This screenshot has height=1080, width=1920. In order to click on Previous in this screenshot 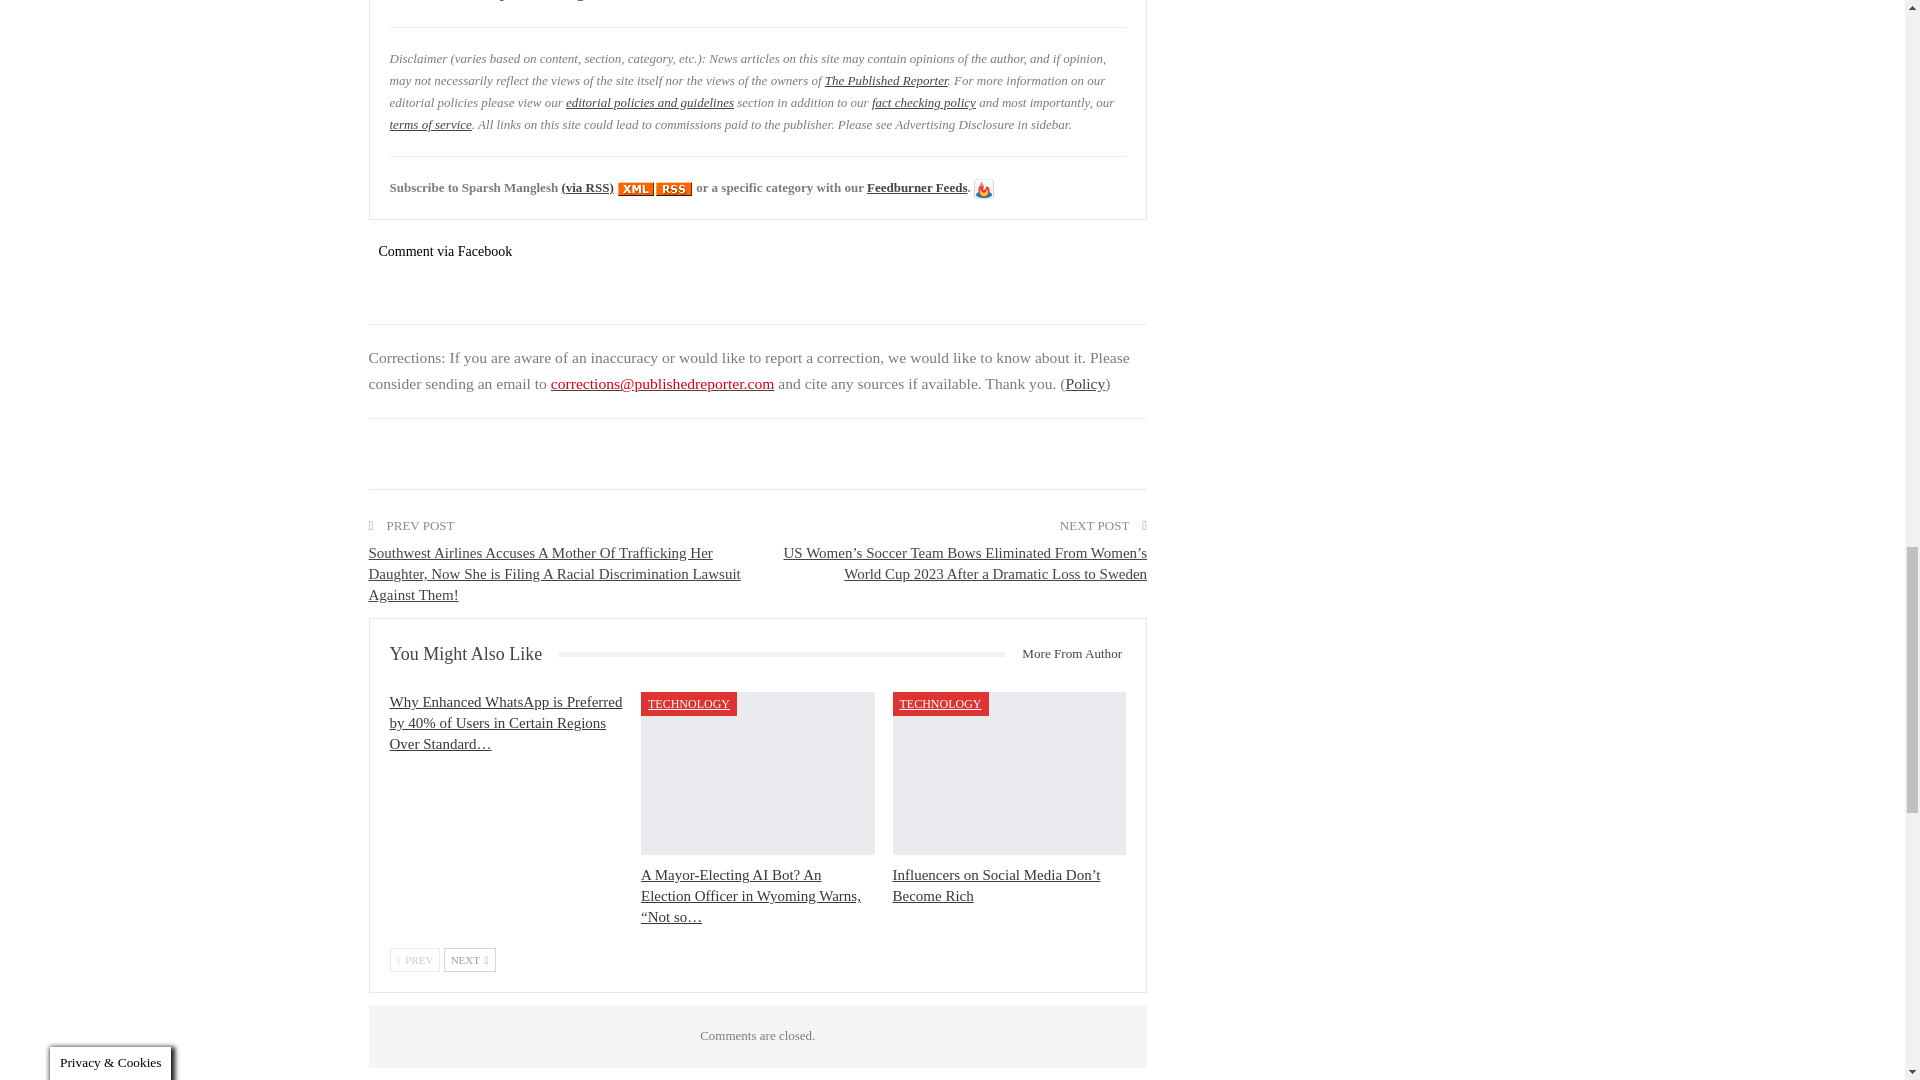, I will do `click(415, 960)`.